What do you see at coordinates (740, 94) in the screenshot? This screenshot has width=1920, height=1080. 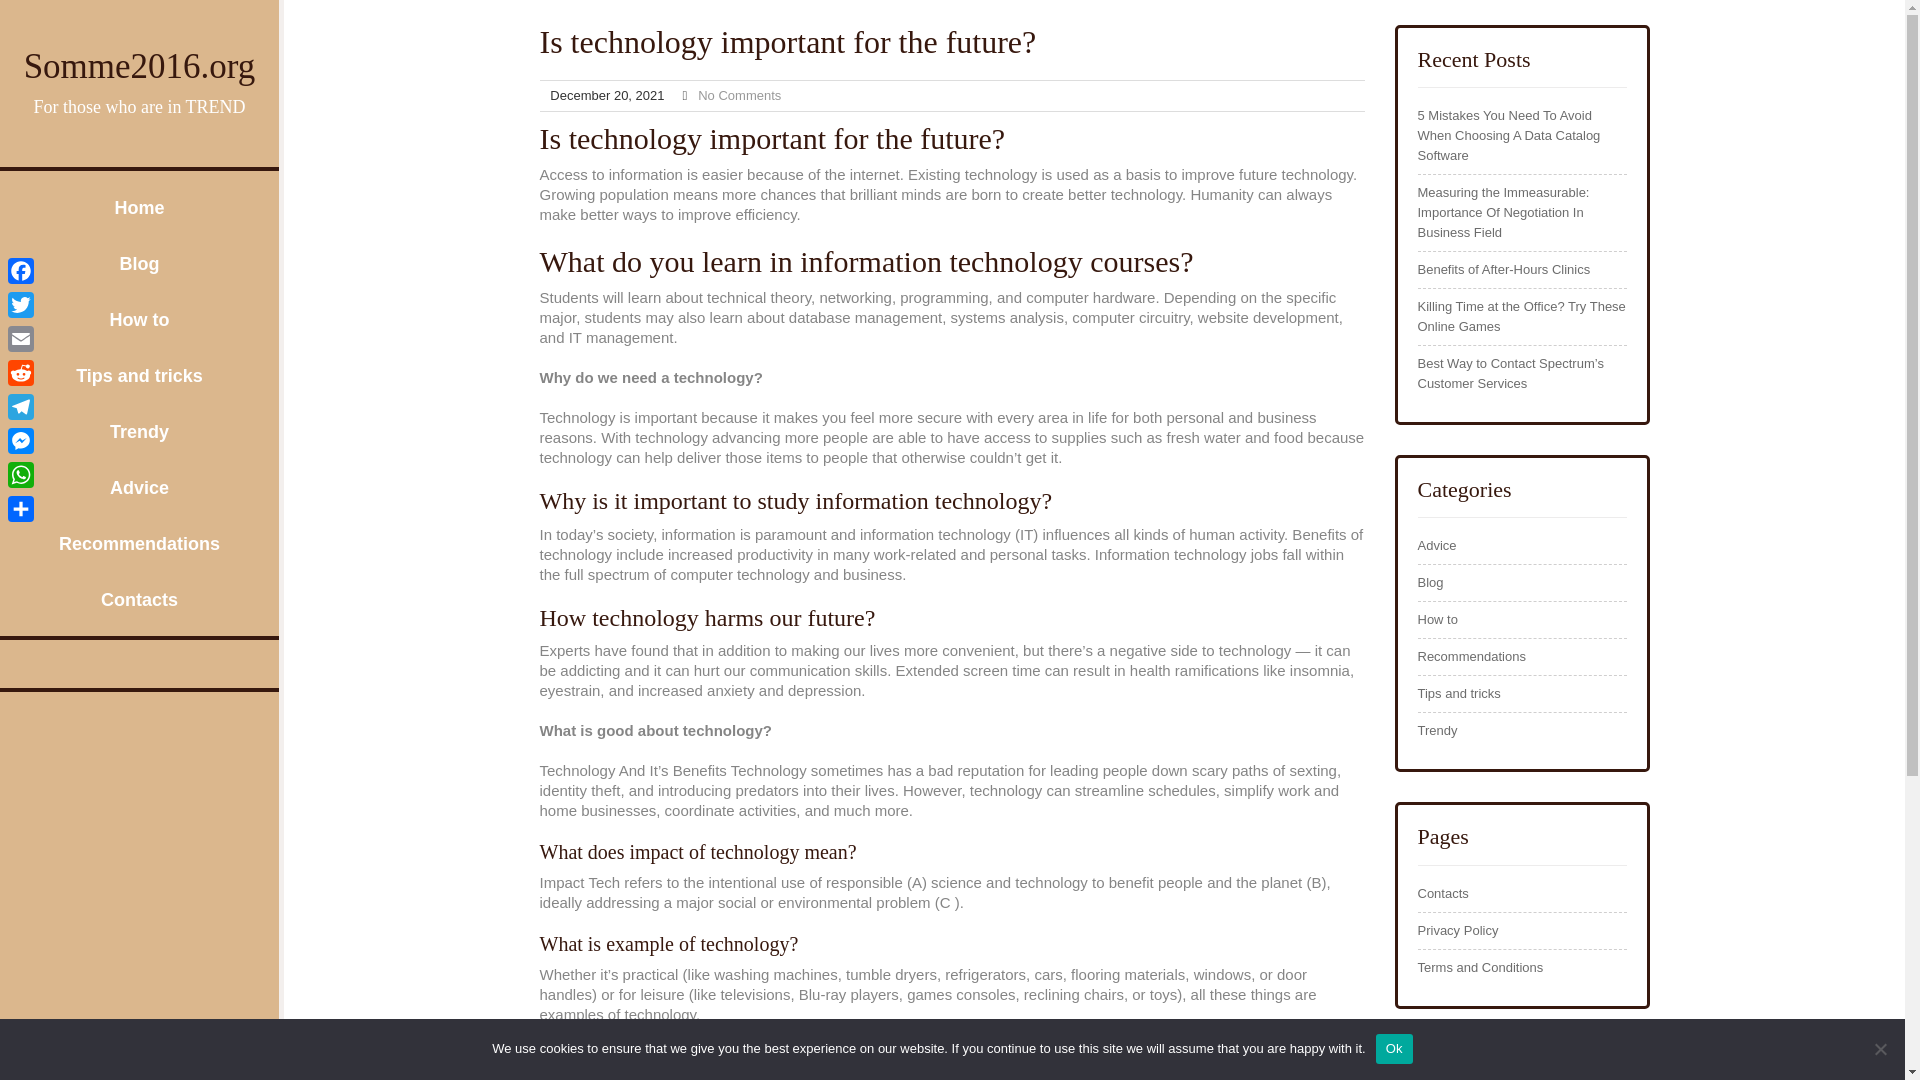 I see `No Comments` at bounding box center [740, 94].